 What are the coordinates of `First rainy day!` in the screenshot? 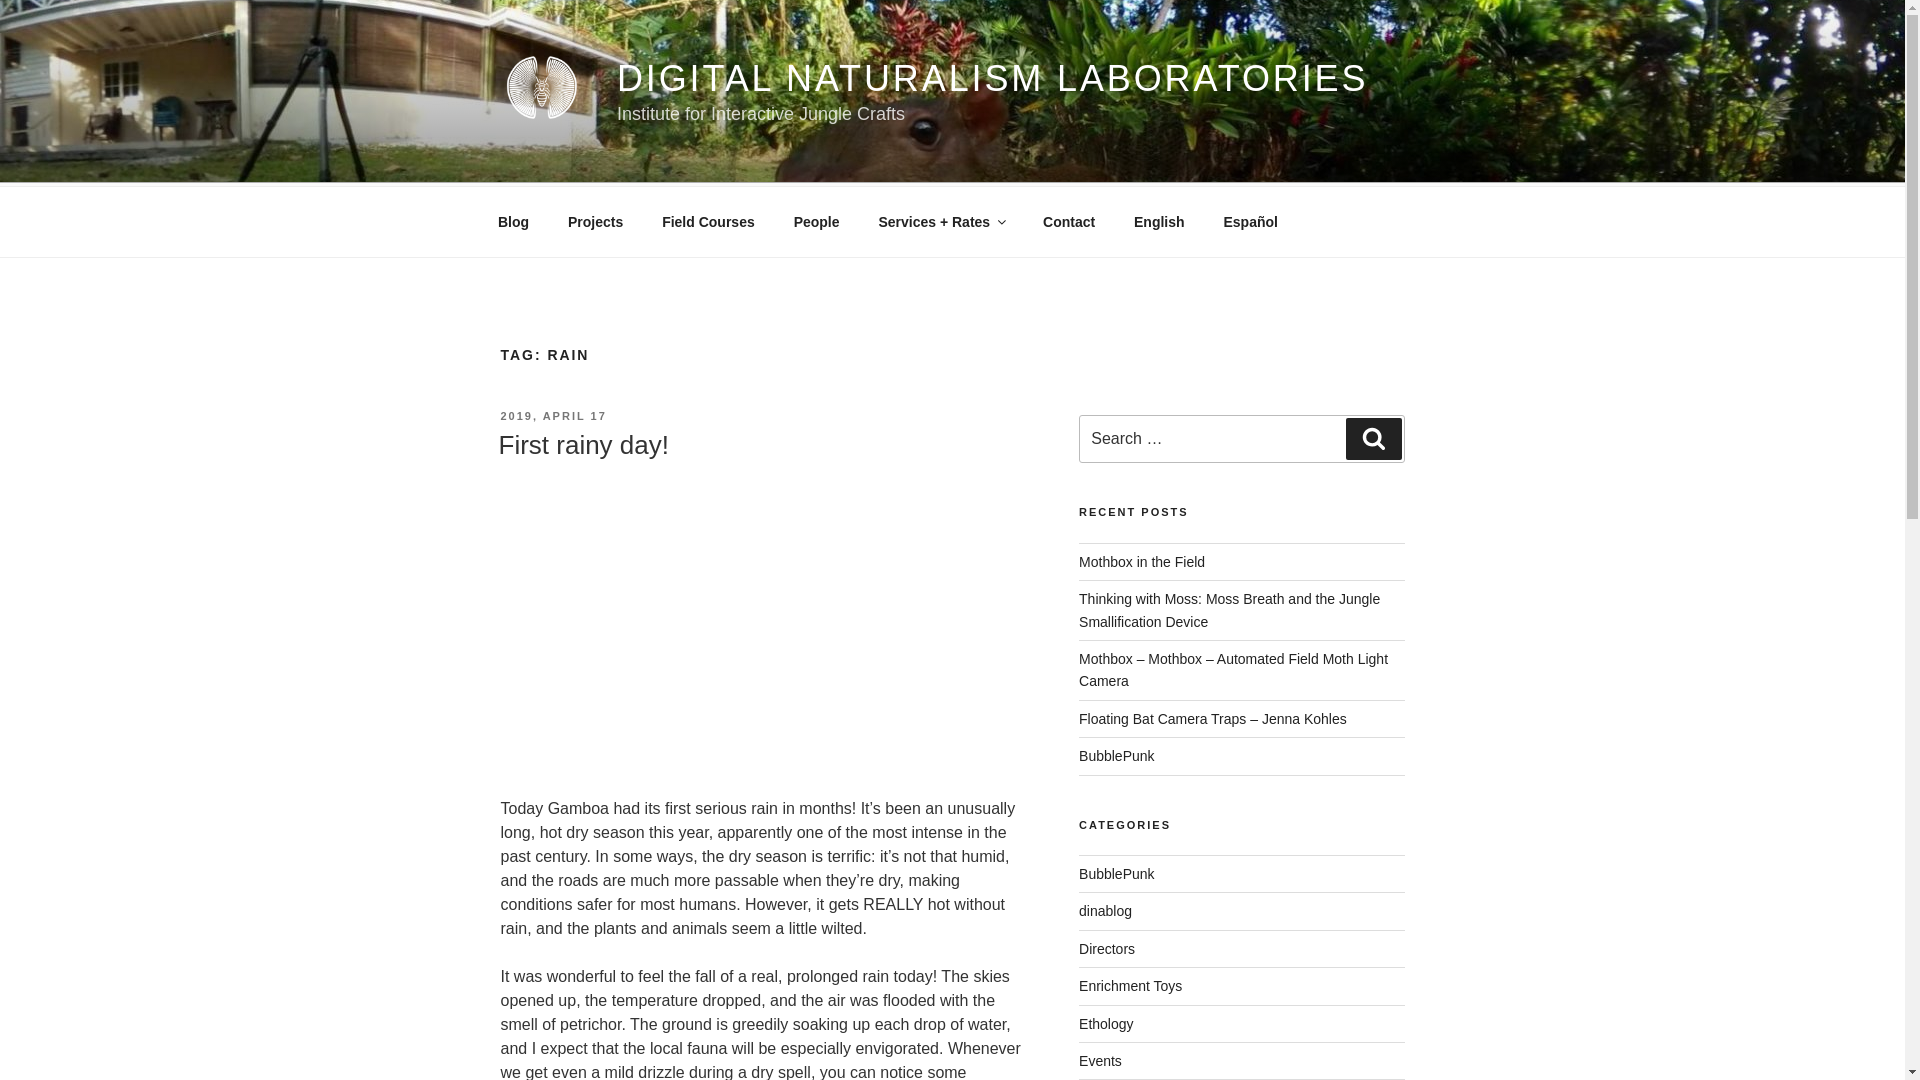 It's located at (582, 444).